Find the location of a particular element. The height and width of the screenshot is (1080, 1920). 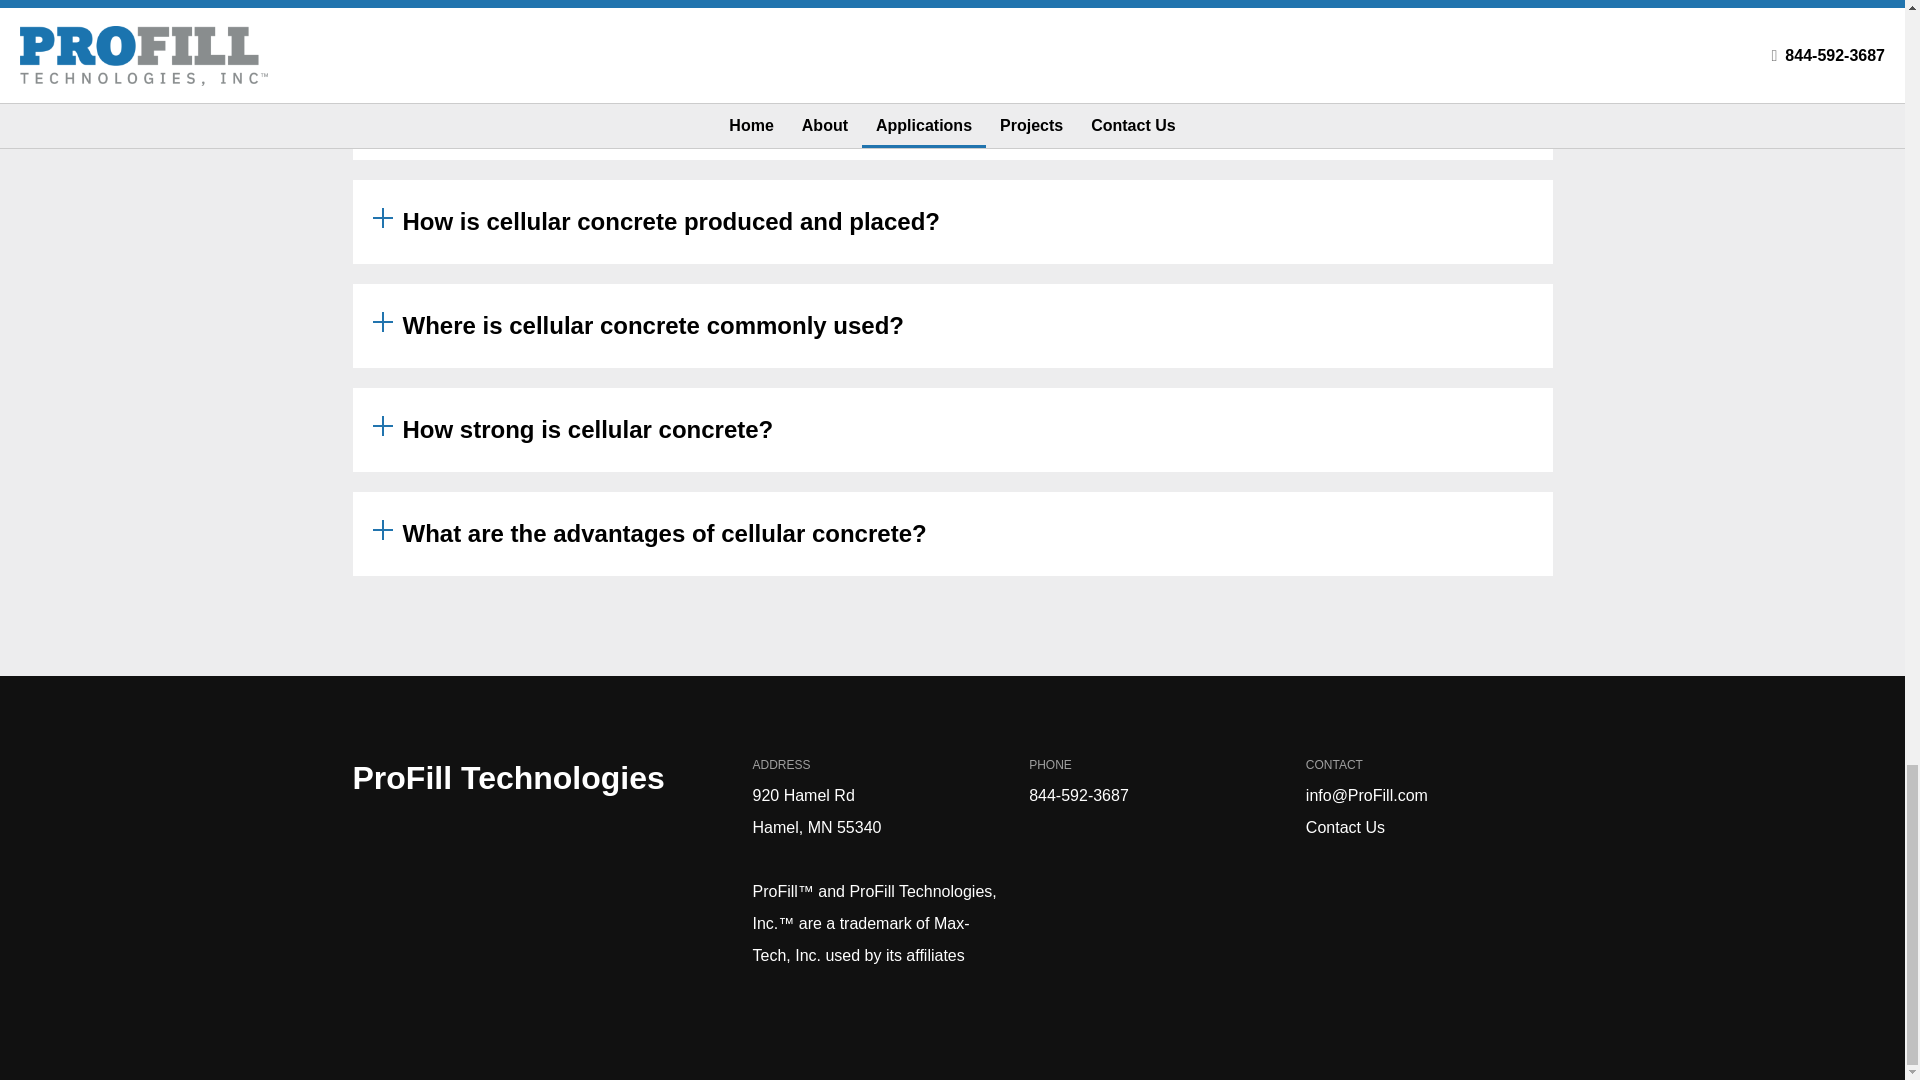

How strong is cellular concrete? is located at coordinates (951, 429).